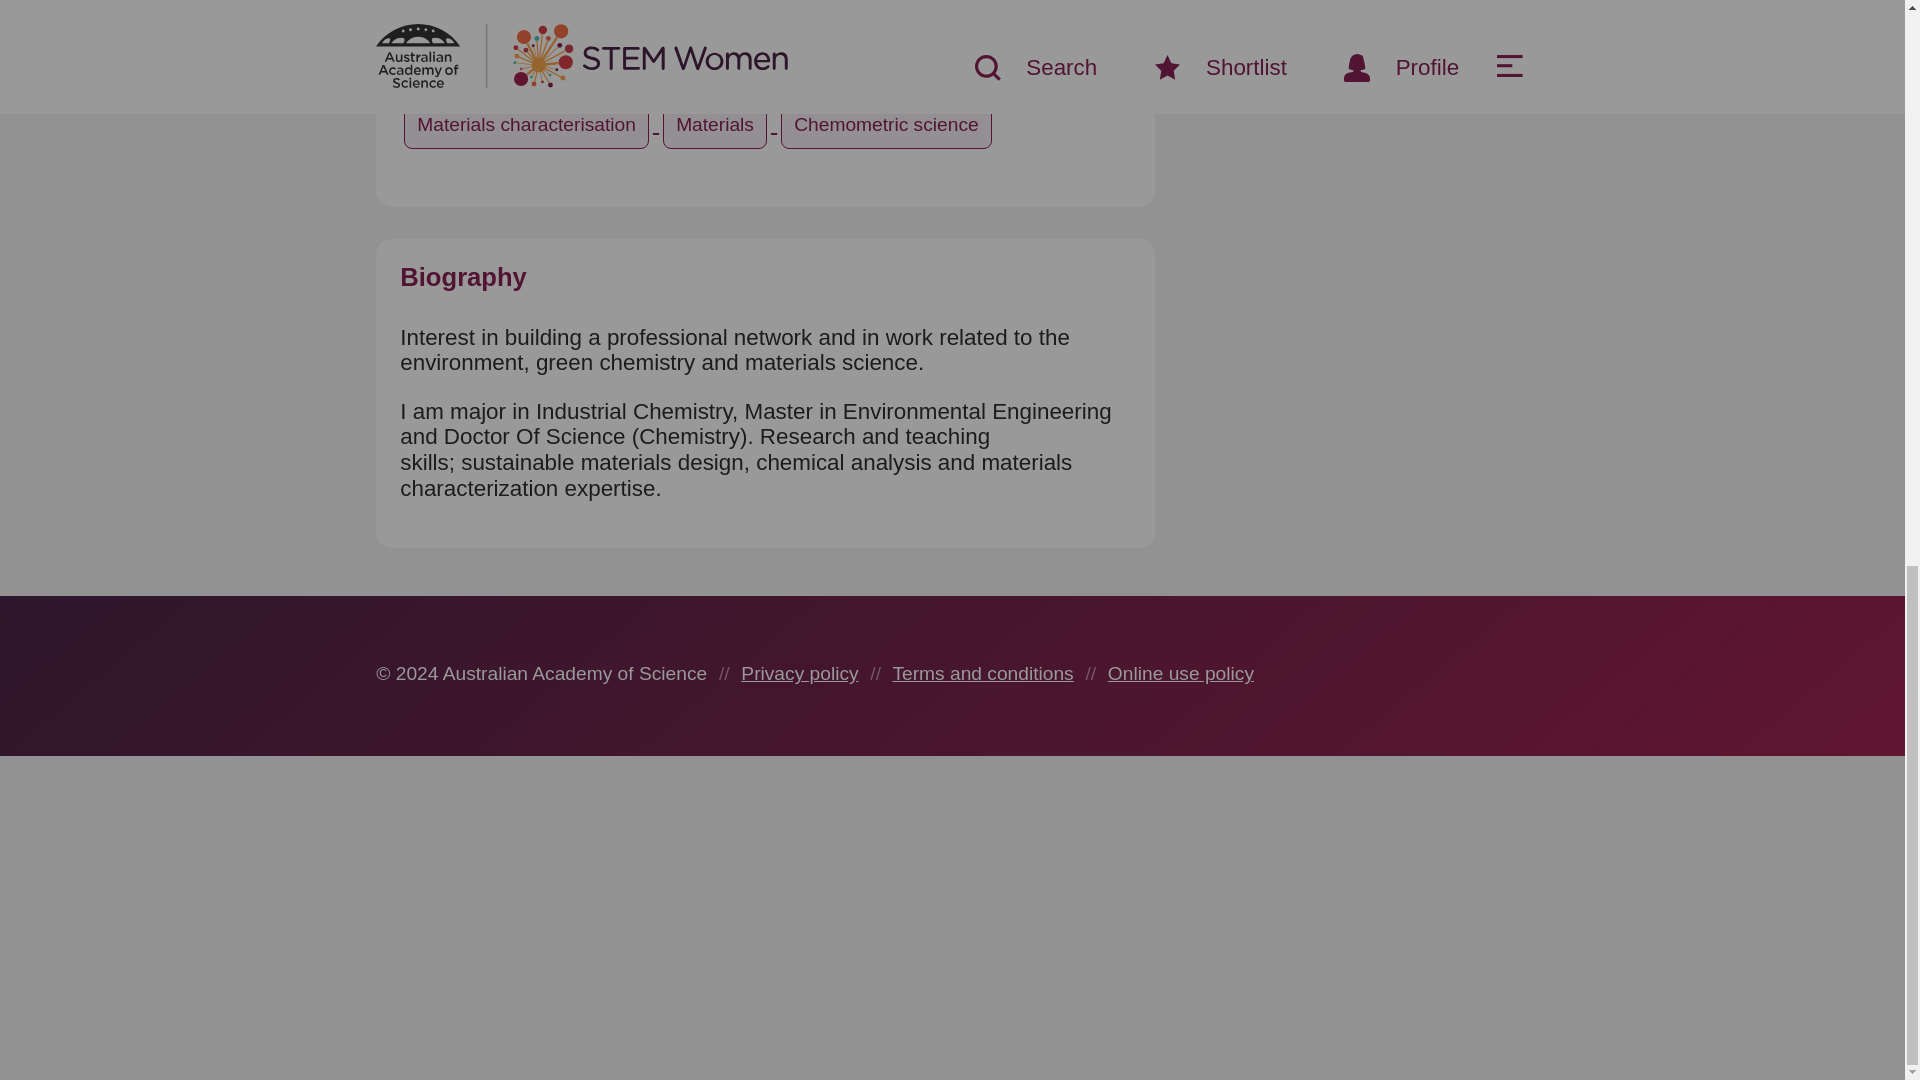 The height and width of the screenshot is (1080, 1920). Describe the element at coordinates (718, 124) in the screenshot. I see `Materials` at that location.